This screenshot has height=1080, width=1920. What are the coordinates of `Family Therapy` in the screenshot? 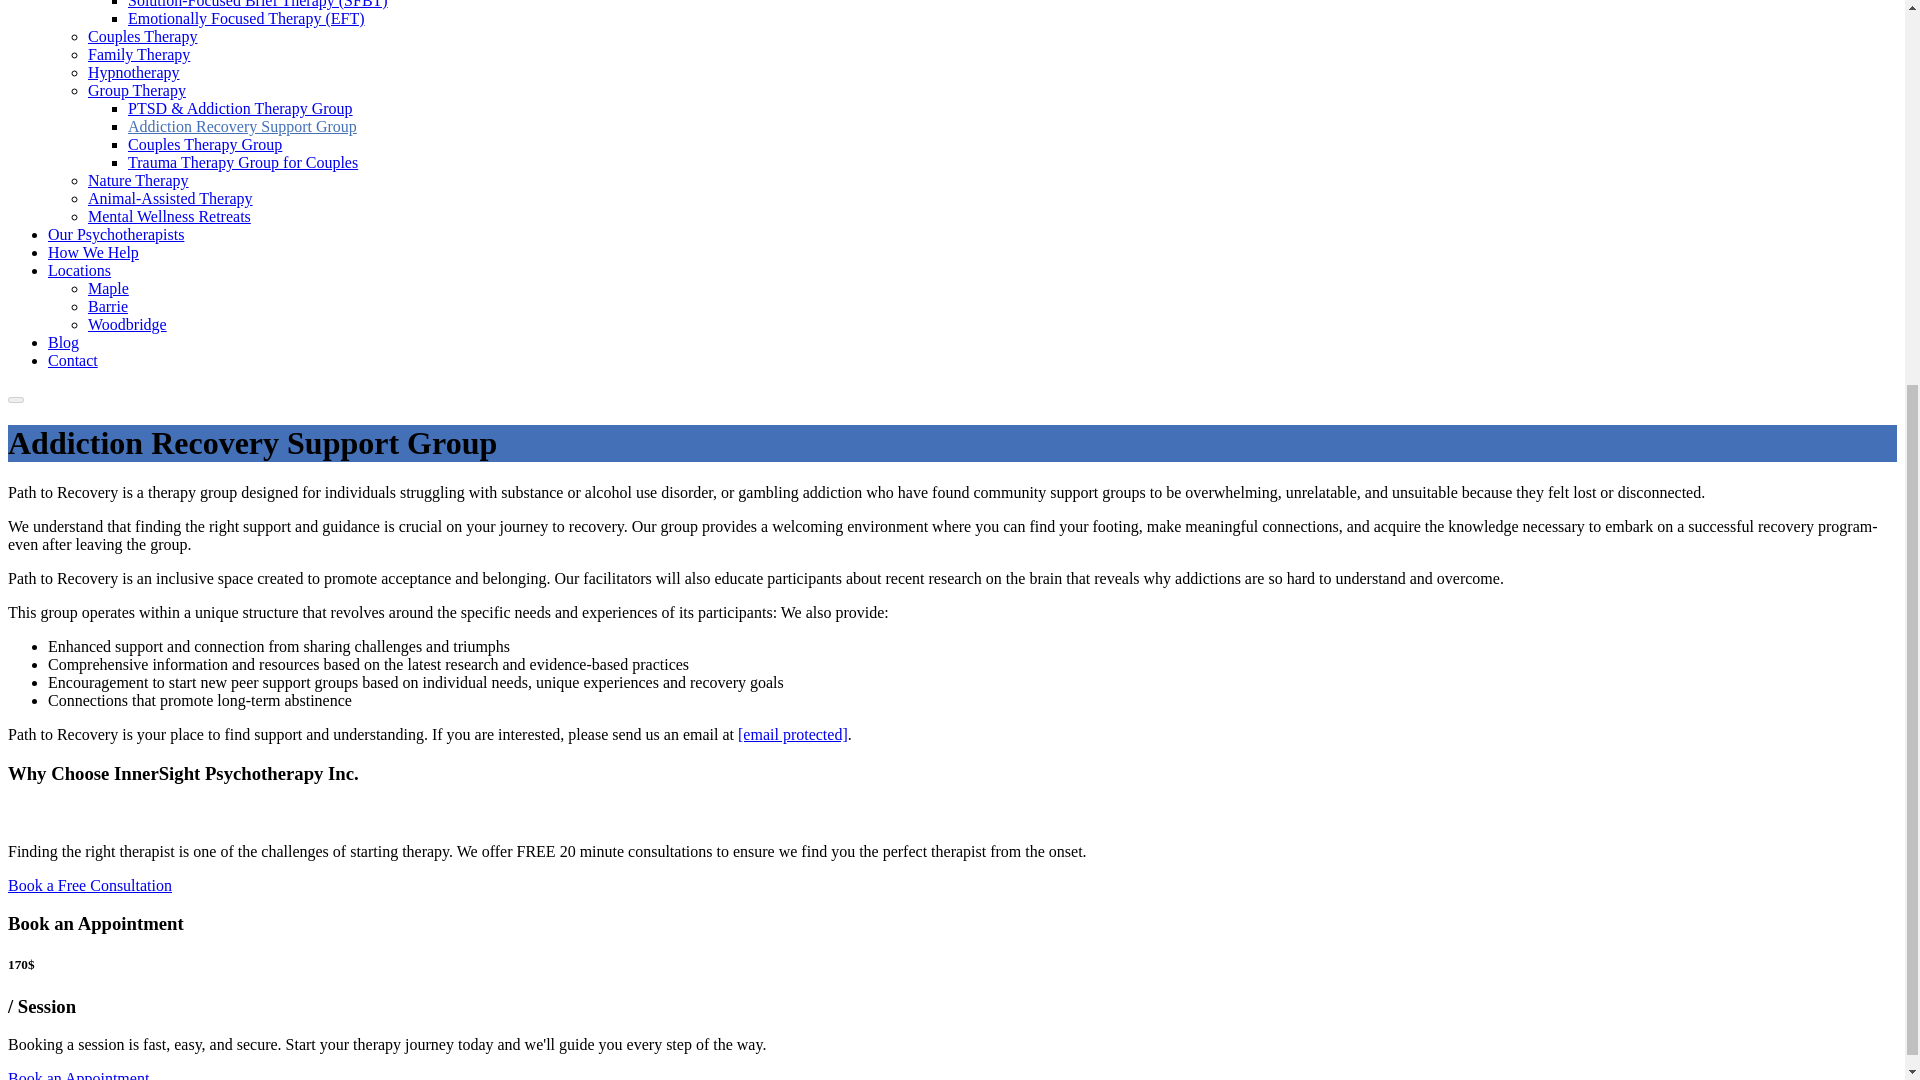 It's located at (139, 54).